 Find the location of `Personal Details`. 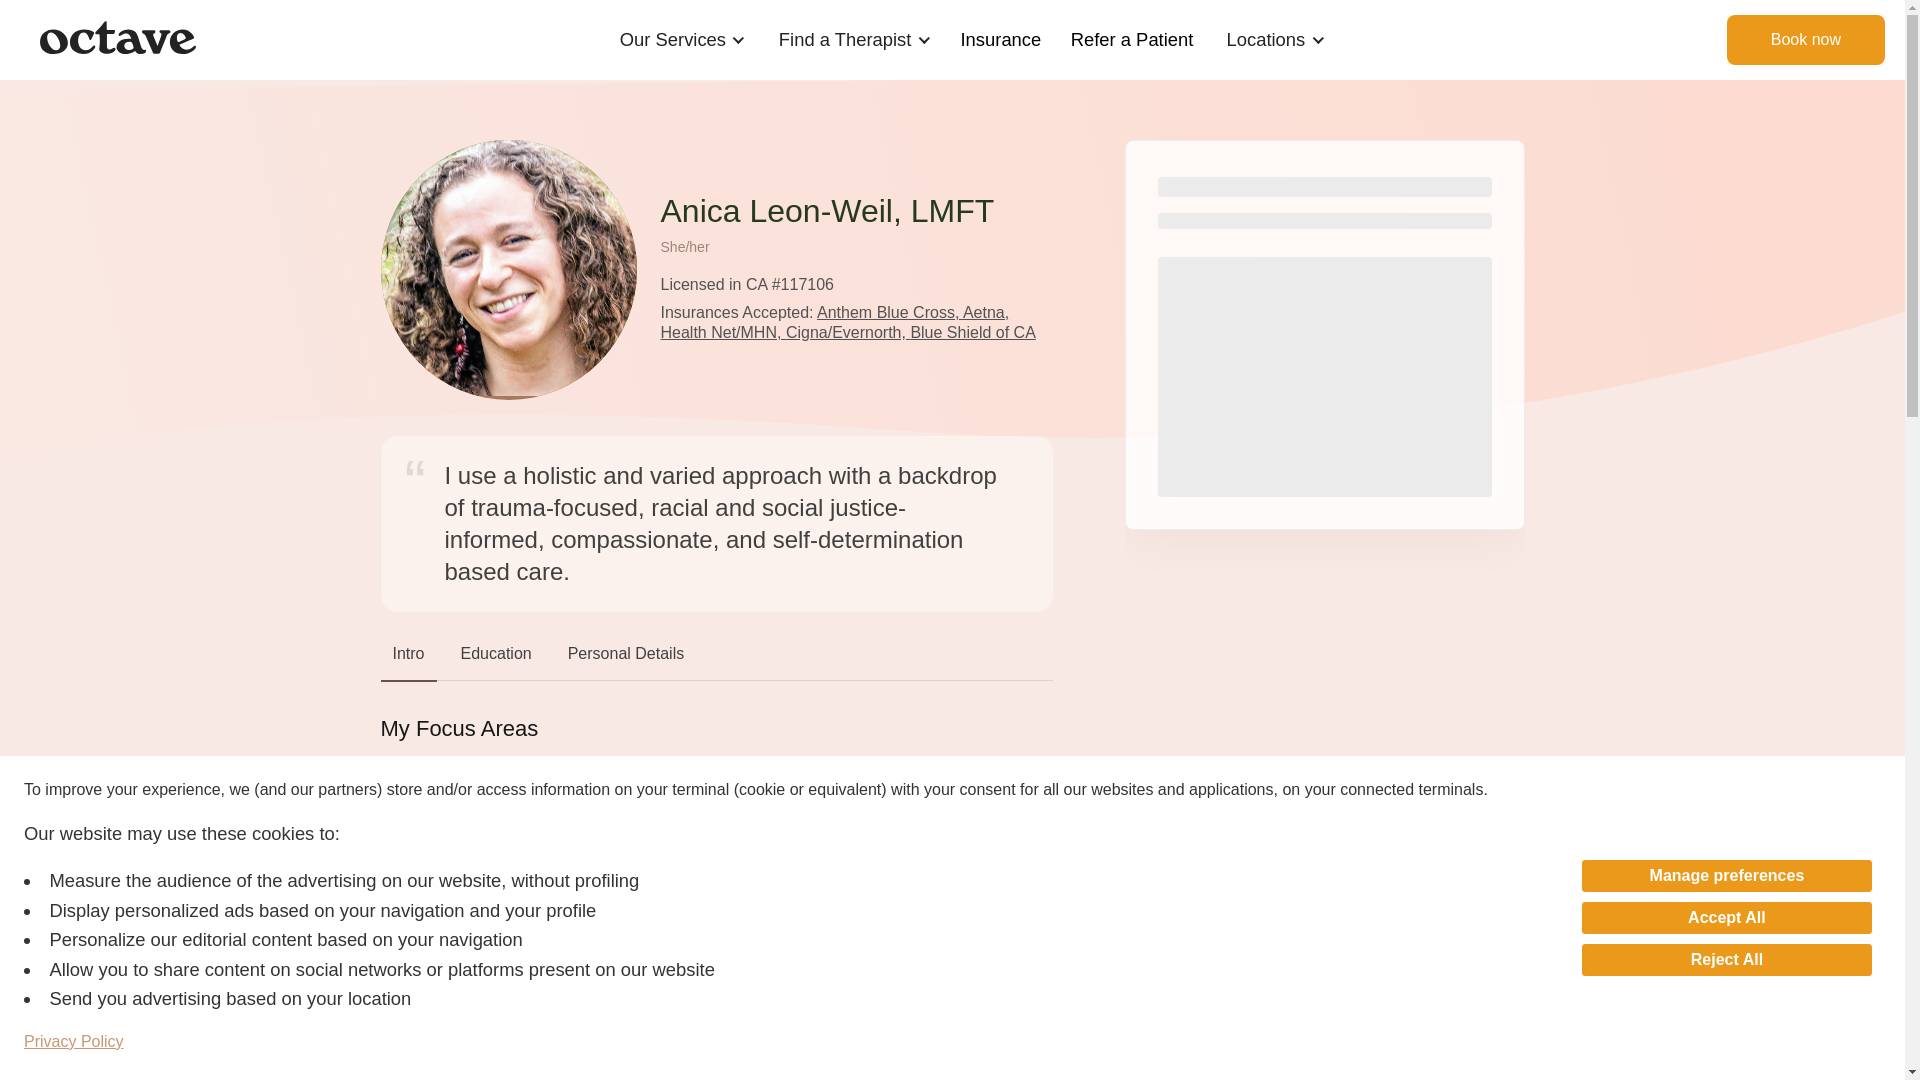

Personal Details is located at coordinates (626, 658).